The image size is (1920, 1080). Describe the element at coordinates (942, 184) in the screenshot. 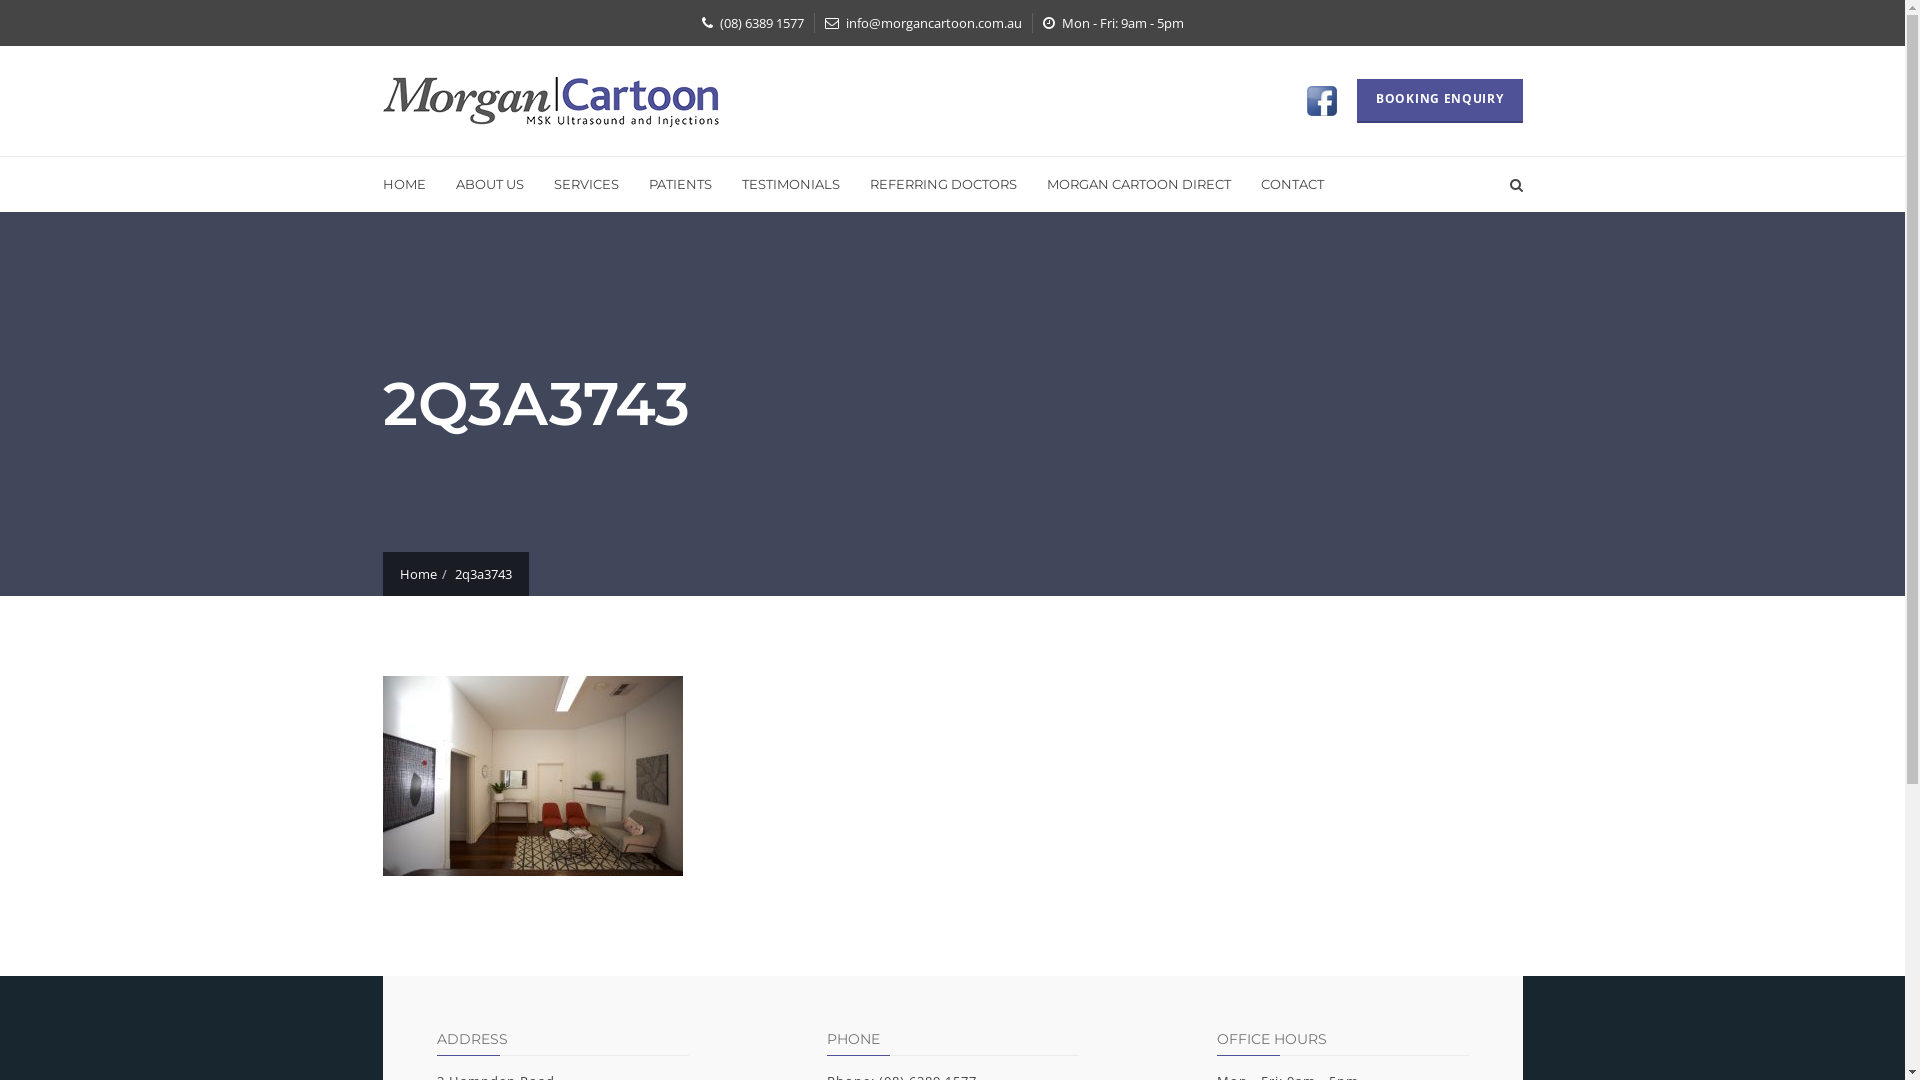

I see `REFERRING DOCTORS` at that location.